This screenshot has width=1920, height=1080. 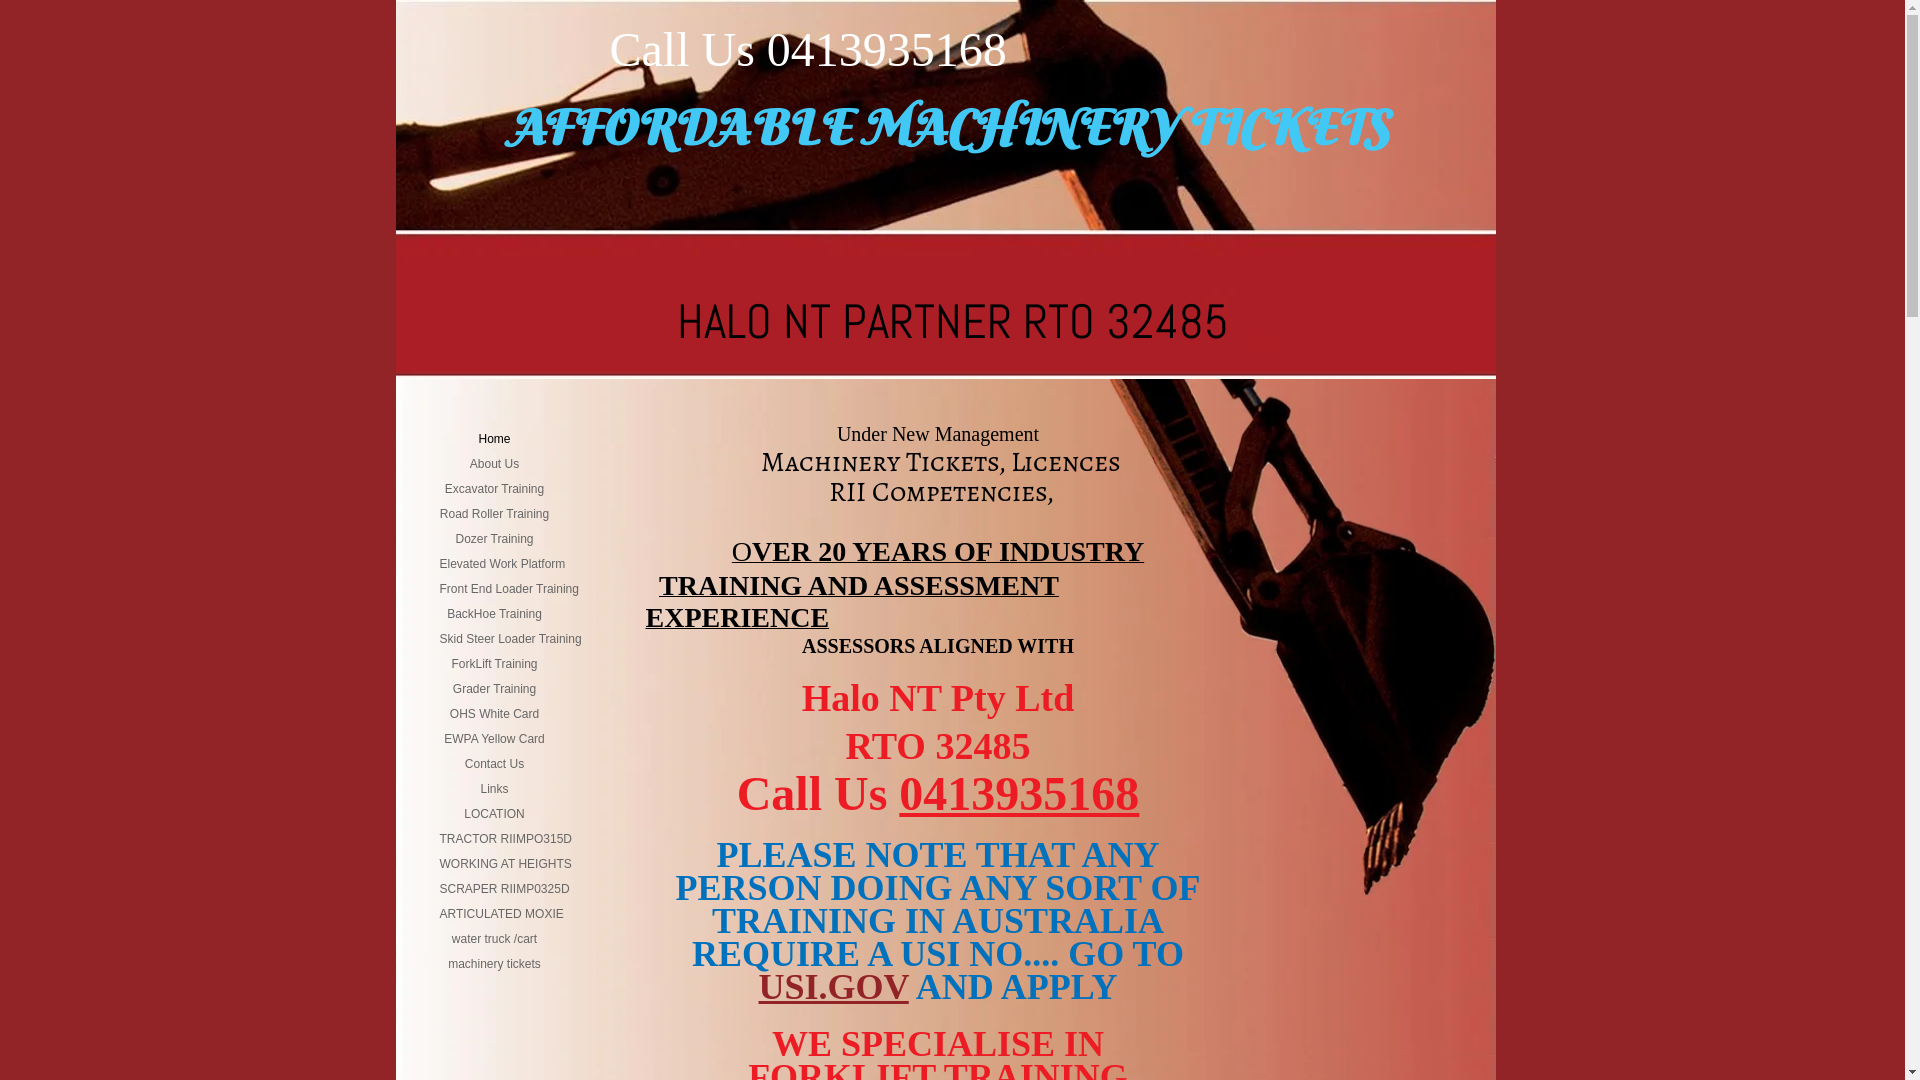 What do you see at coordinates (503, 564) in the screenshot?
I see `Elevated Work Platform` at bounding box center [503, 564].